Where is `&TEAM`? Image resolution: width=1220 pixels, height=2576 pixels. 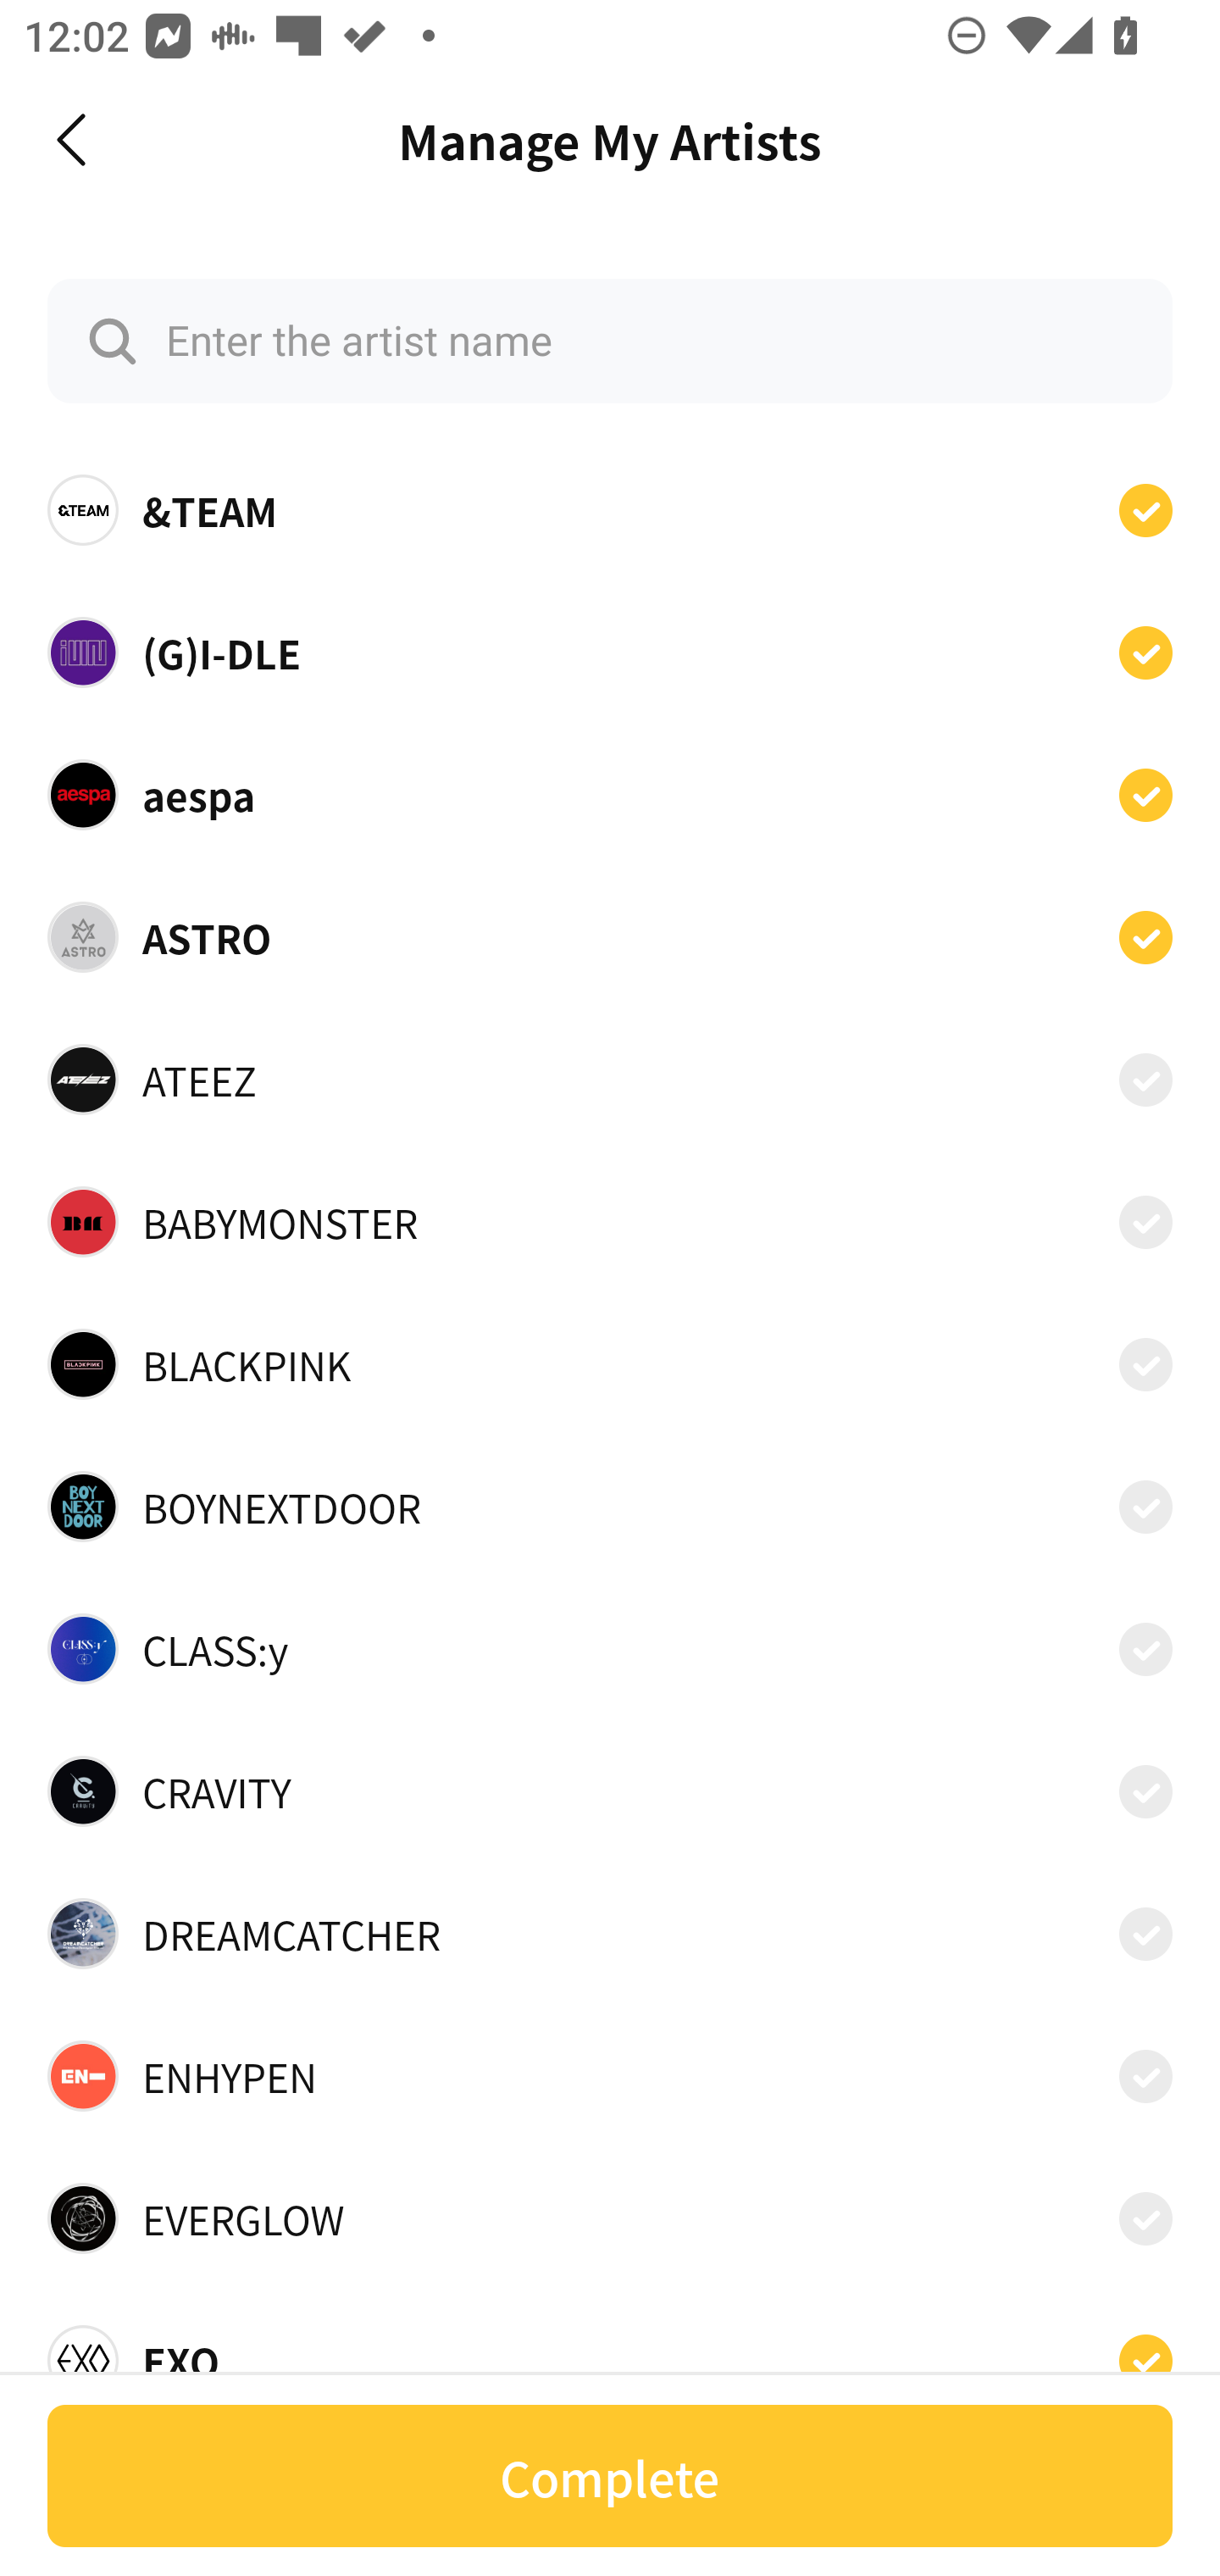
&TEAM is located at coordinates (610, 510).